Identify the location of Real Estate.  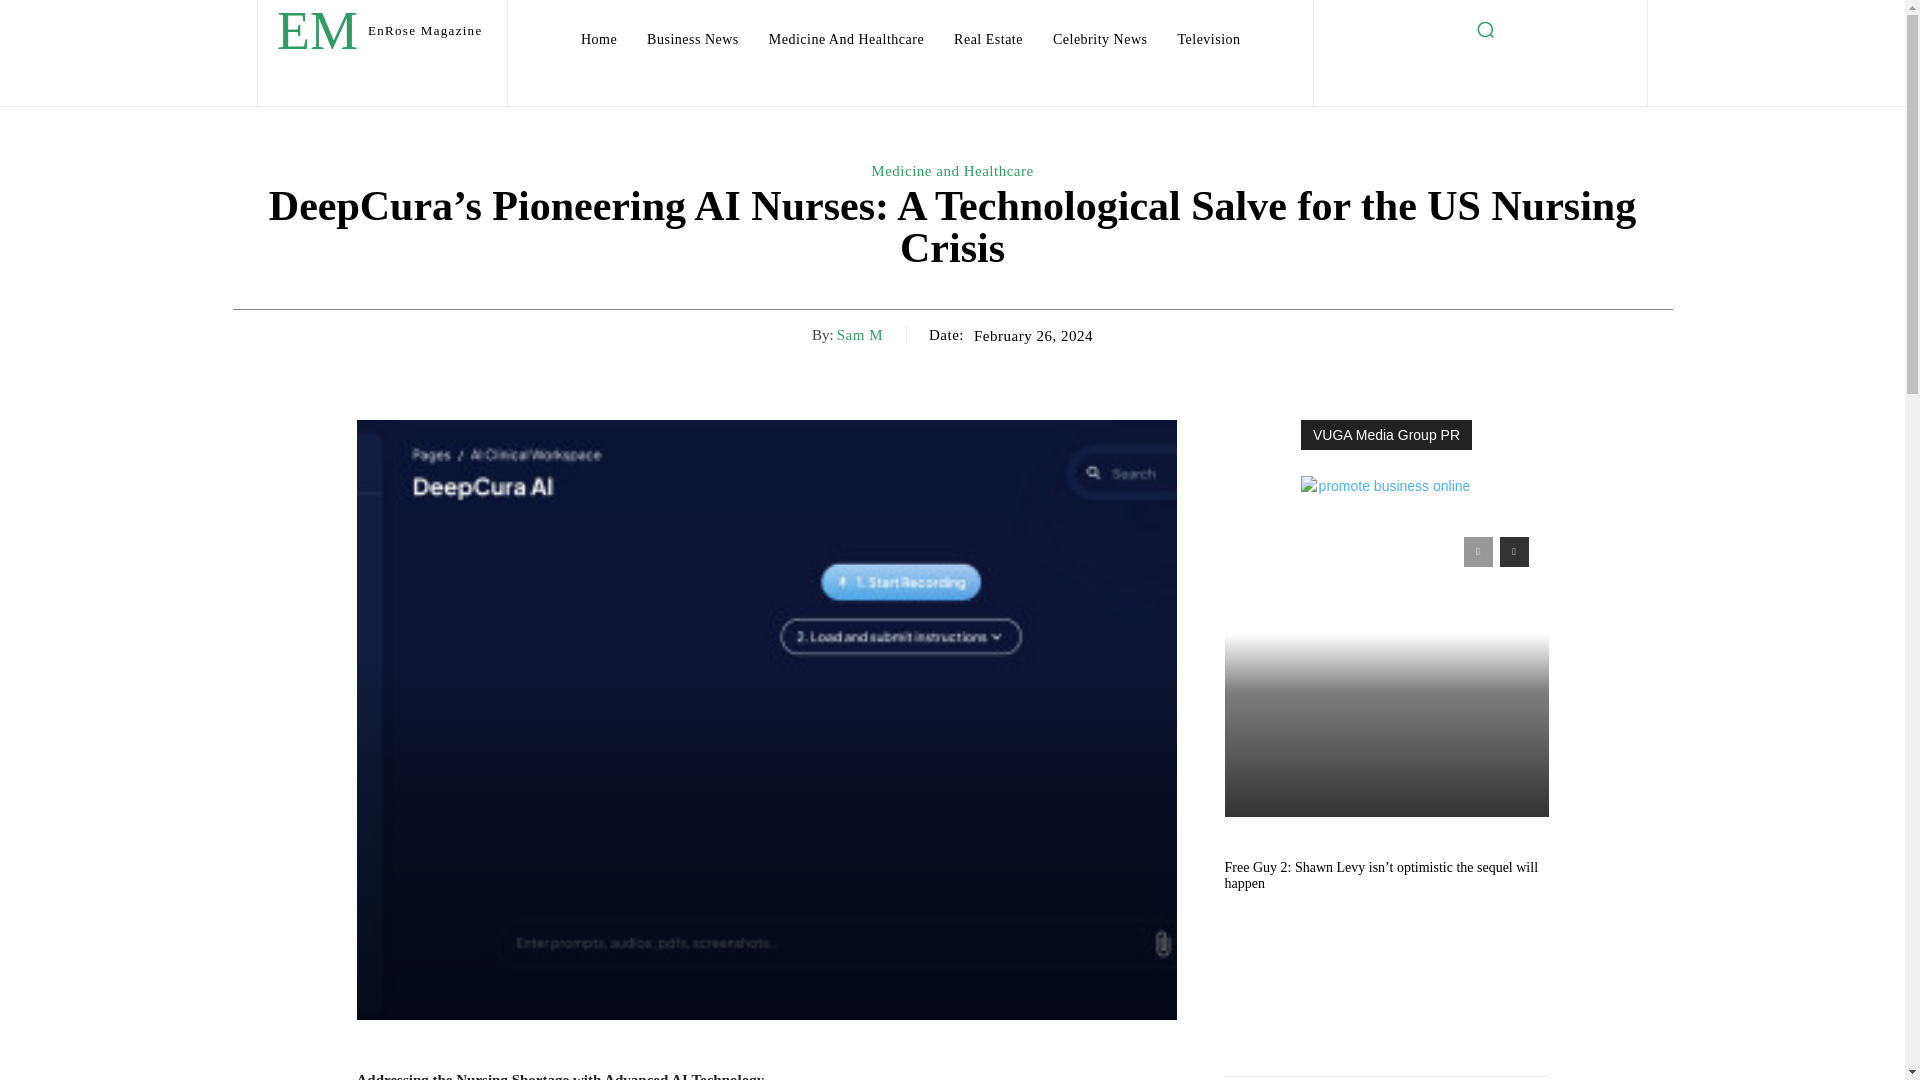
(988, 40).